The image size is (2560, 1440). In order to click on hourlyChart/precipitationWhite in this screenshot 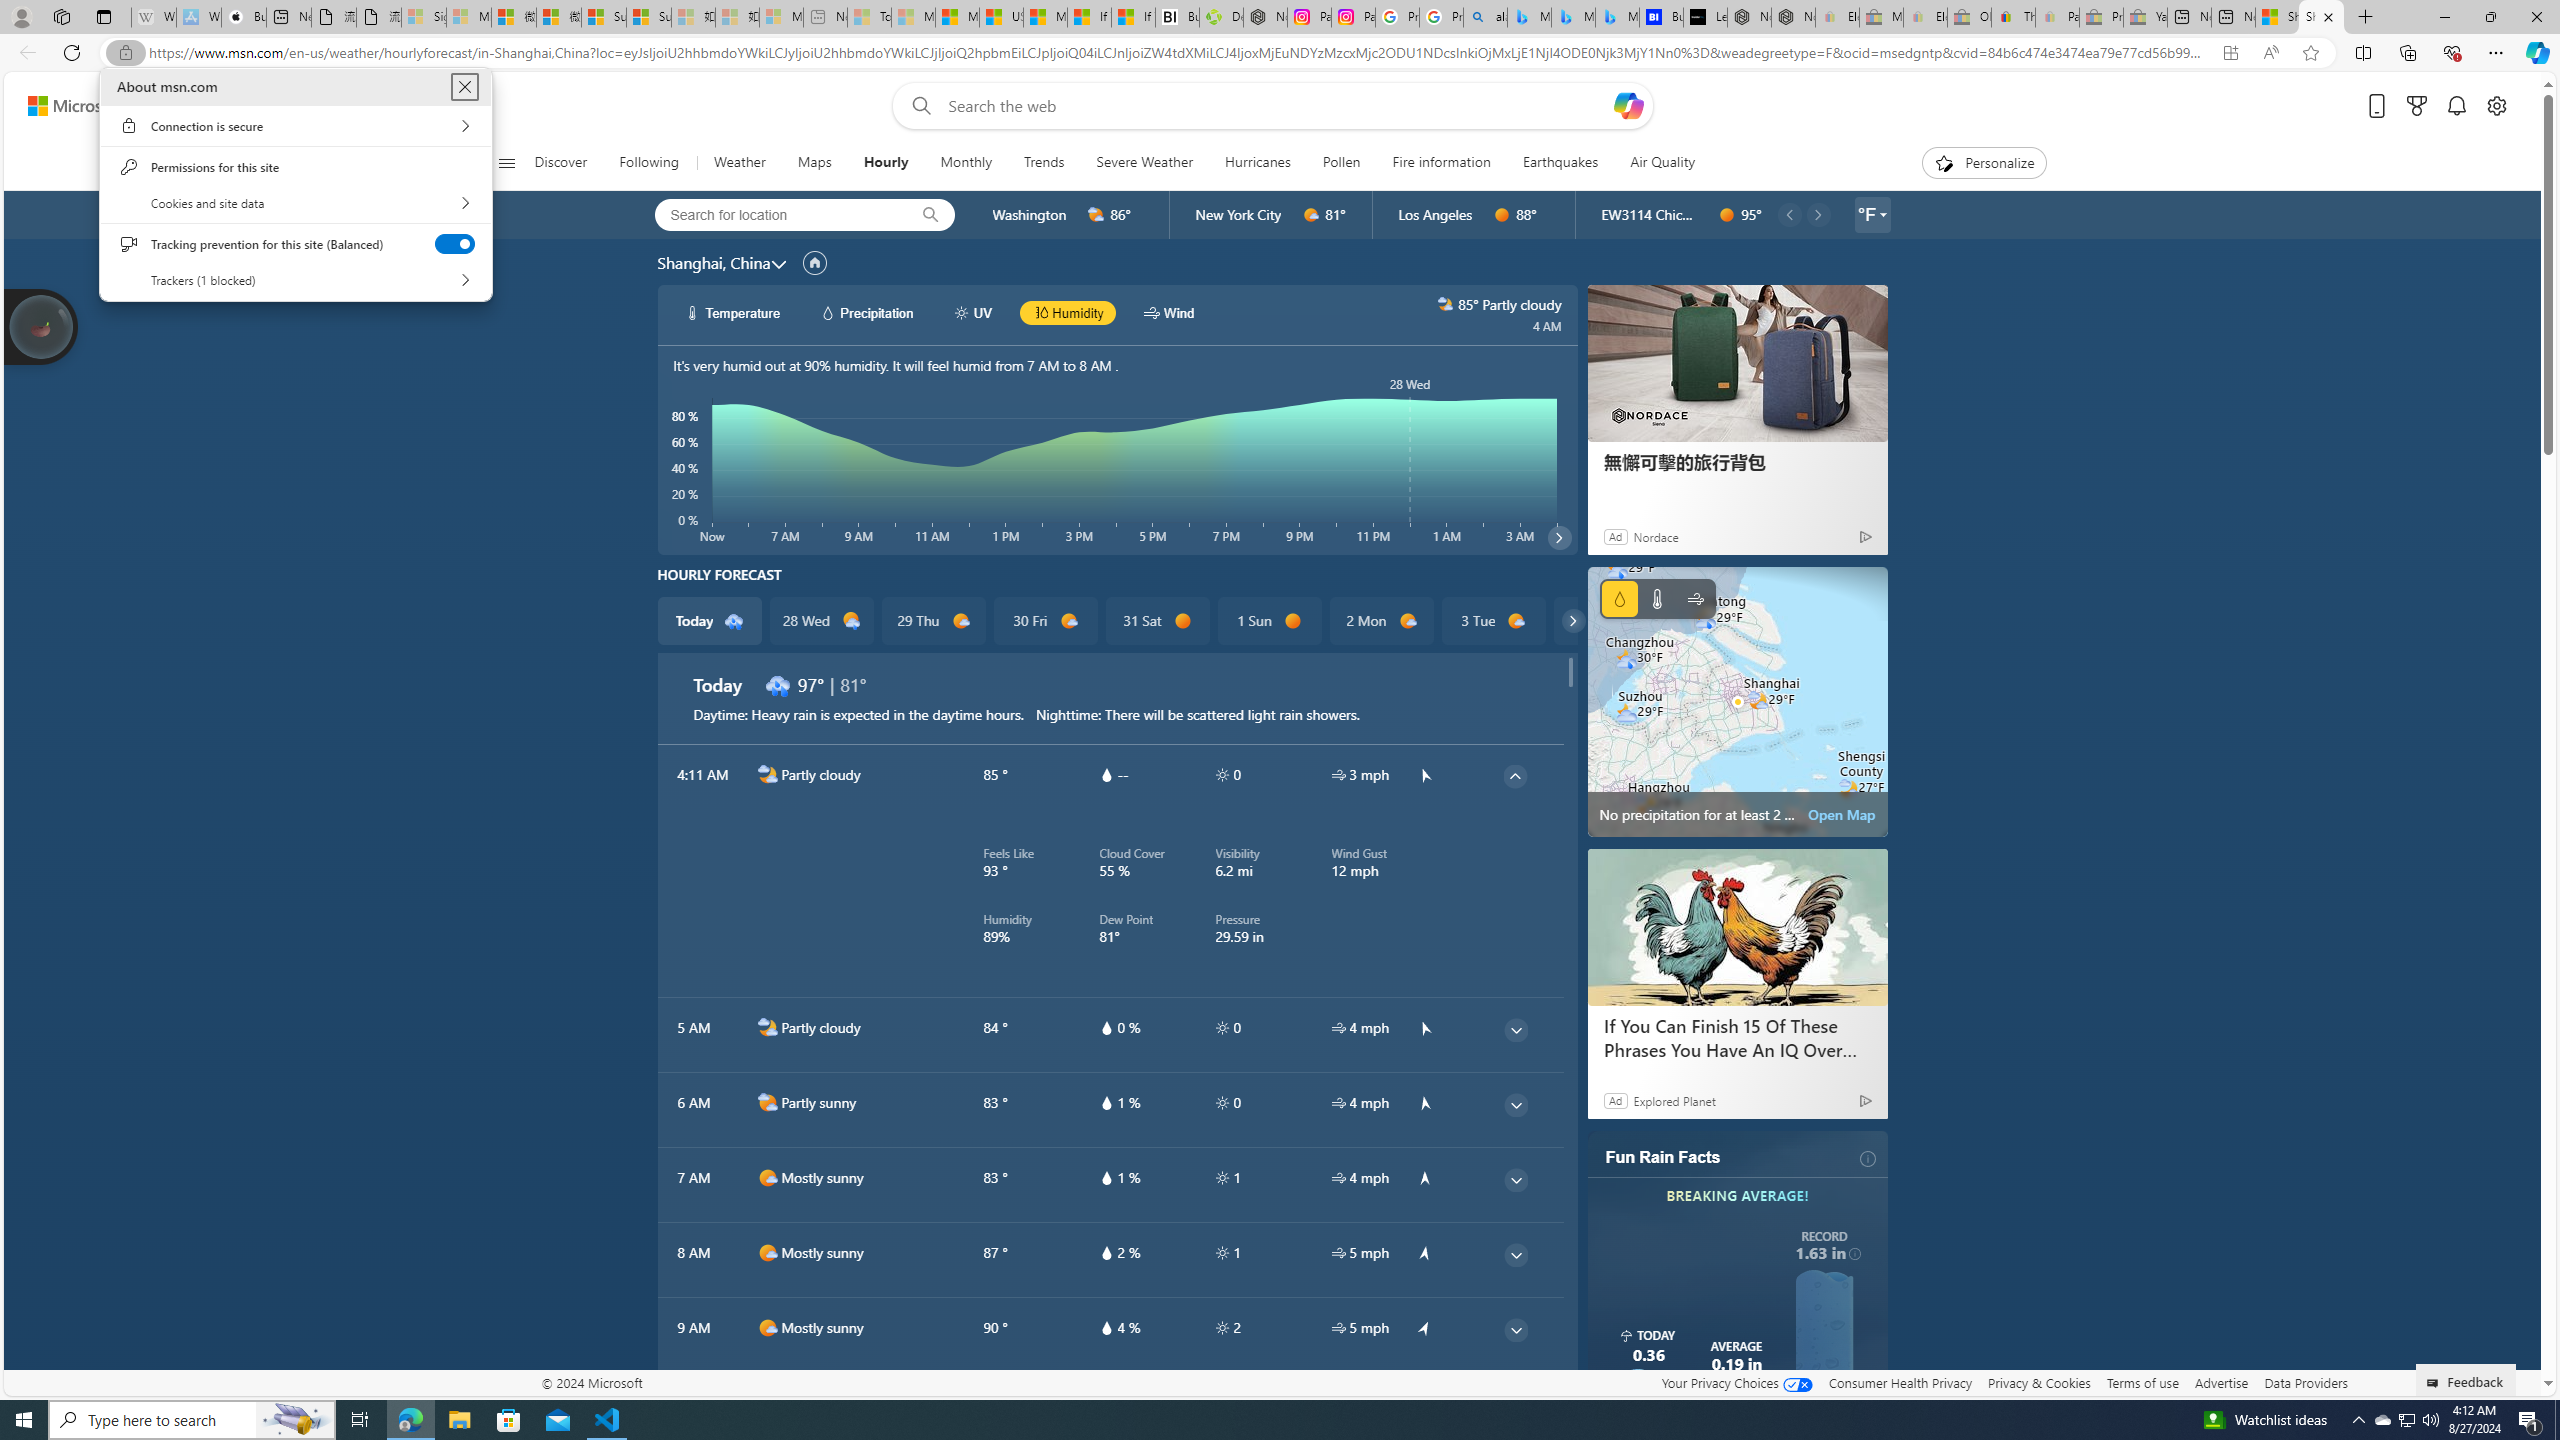, I will do `click(828, 312)`.